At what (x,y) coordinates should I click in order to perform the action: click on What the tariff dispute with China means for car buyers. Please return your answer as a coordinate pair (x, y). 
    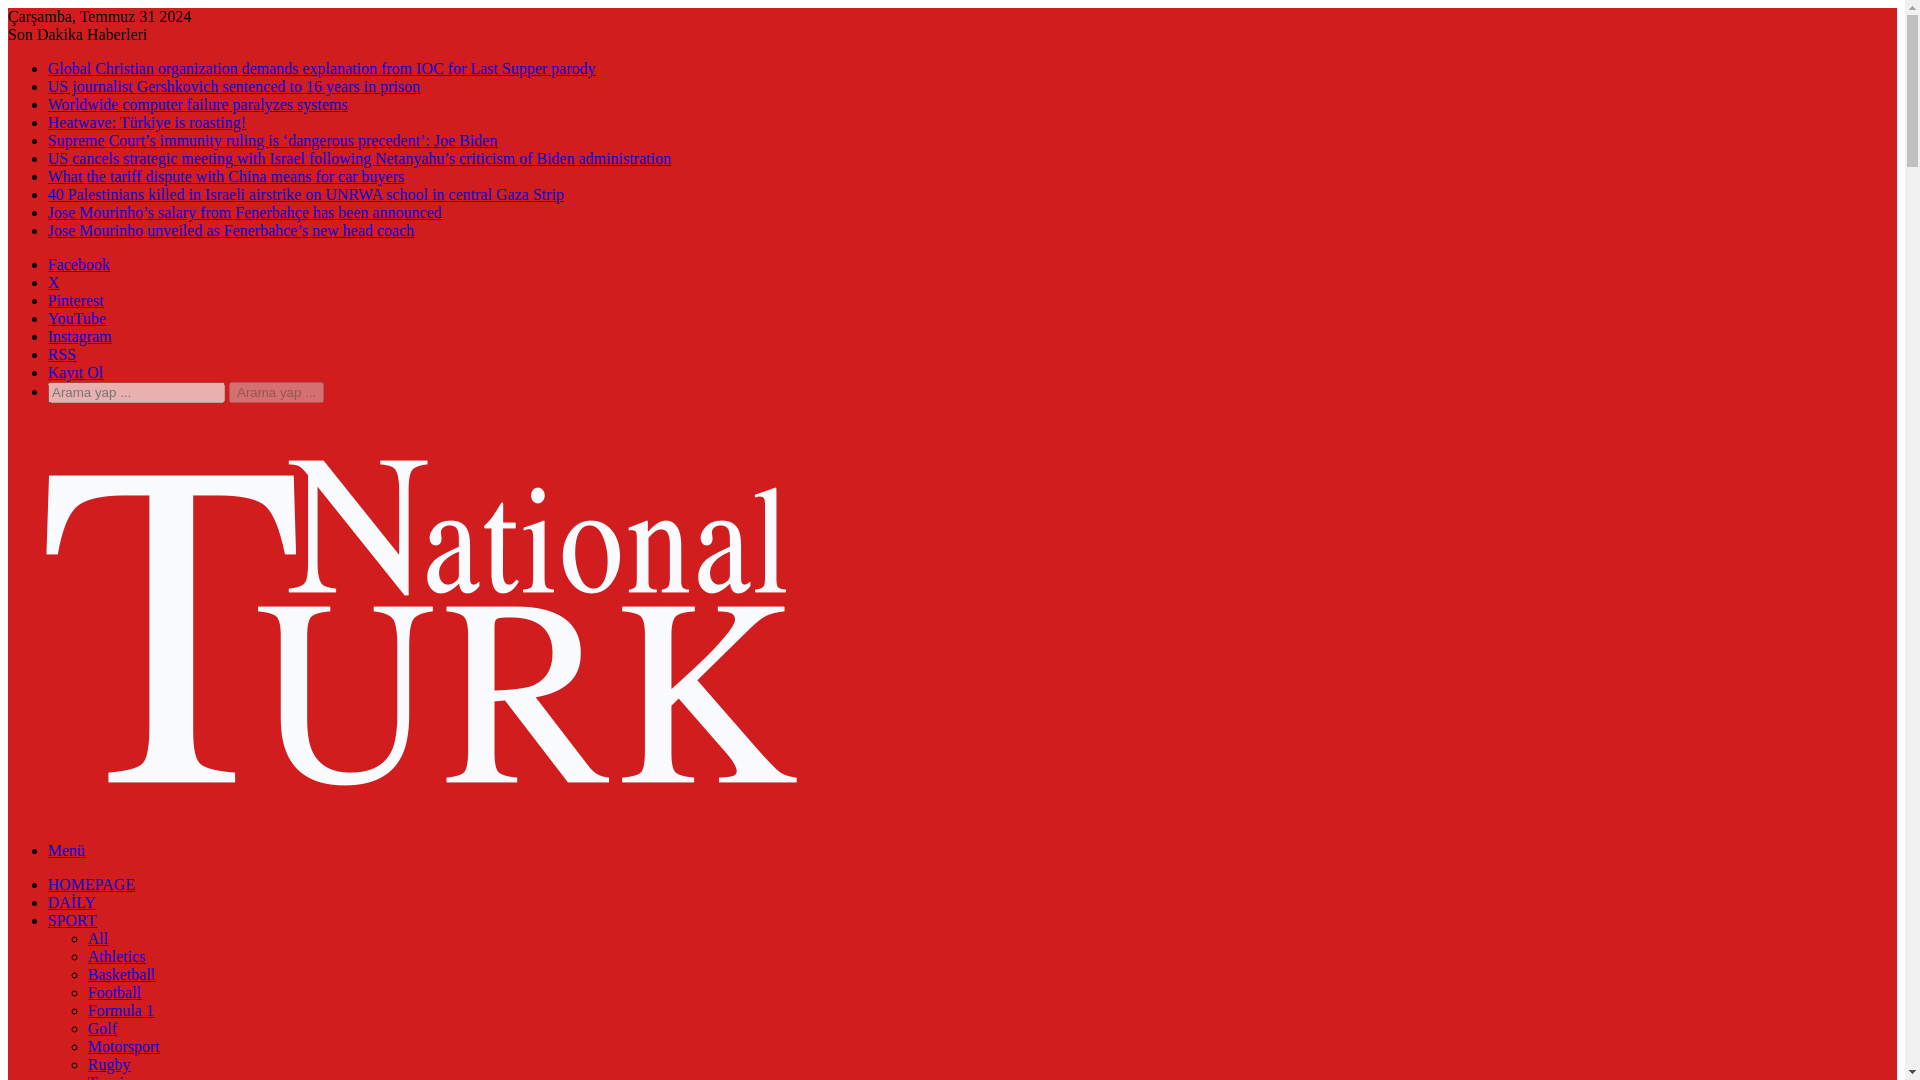
    Looking at the image, I should click on (226, 176).